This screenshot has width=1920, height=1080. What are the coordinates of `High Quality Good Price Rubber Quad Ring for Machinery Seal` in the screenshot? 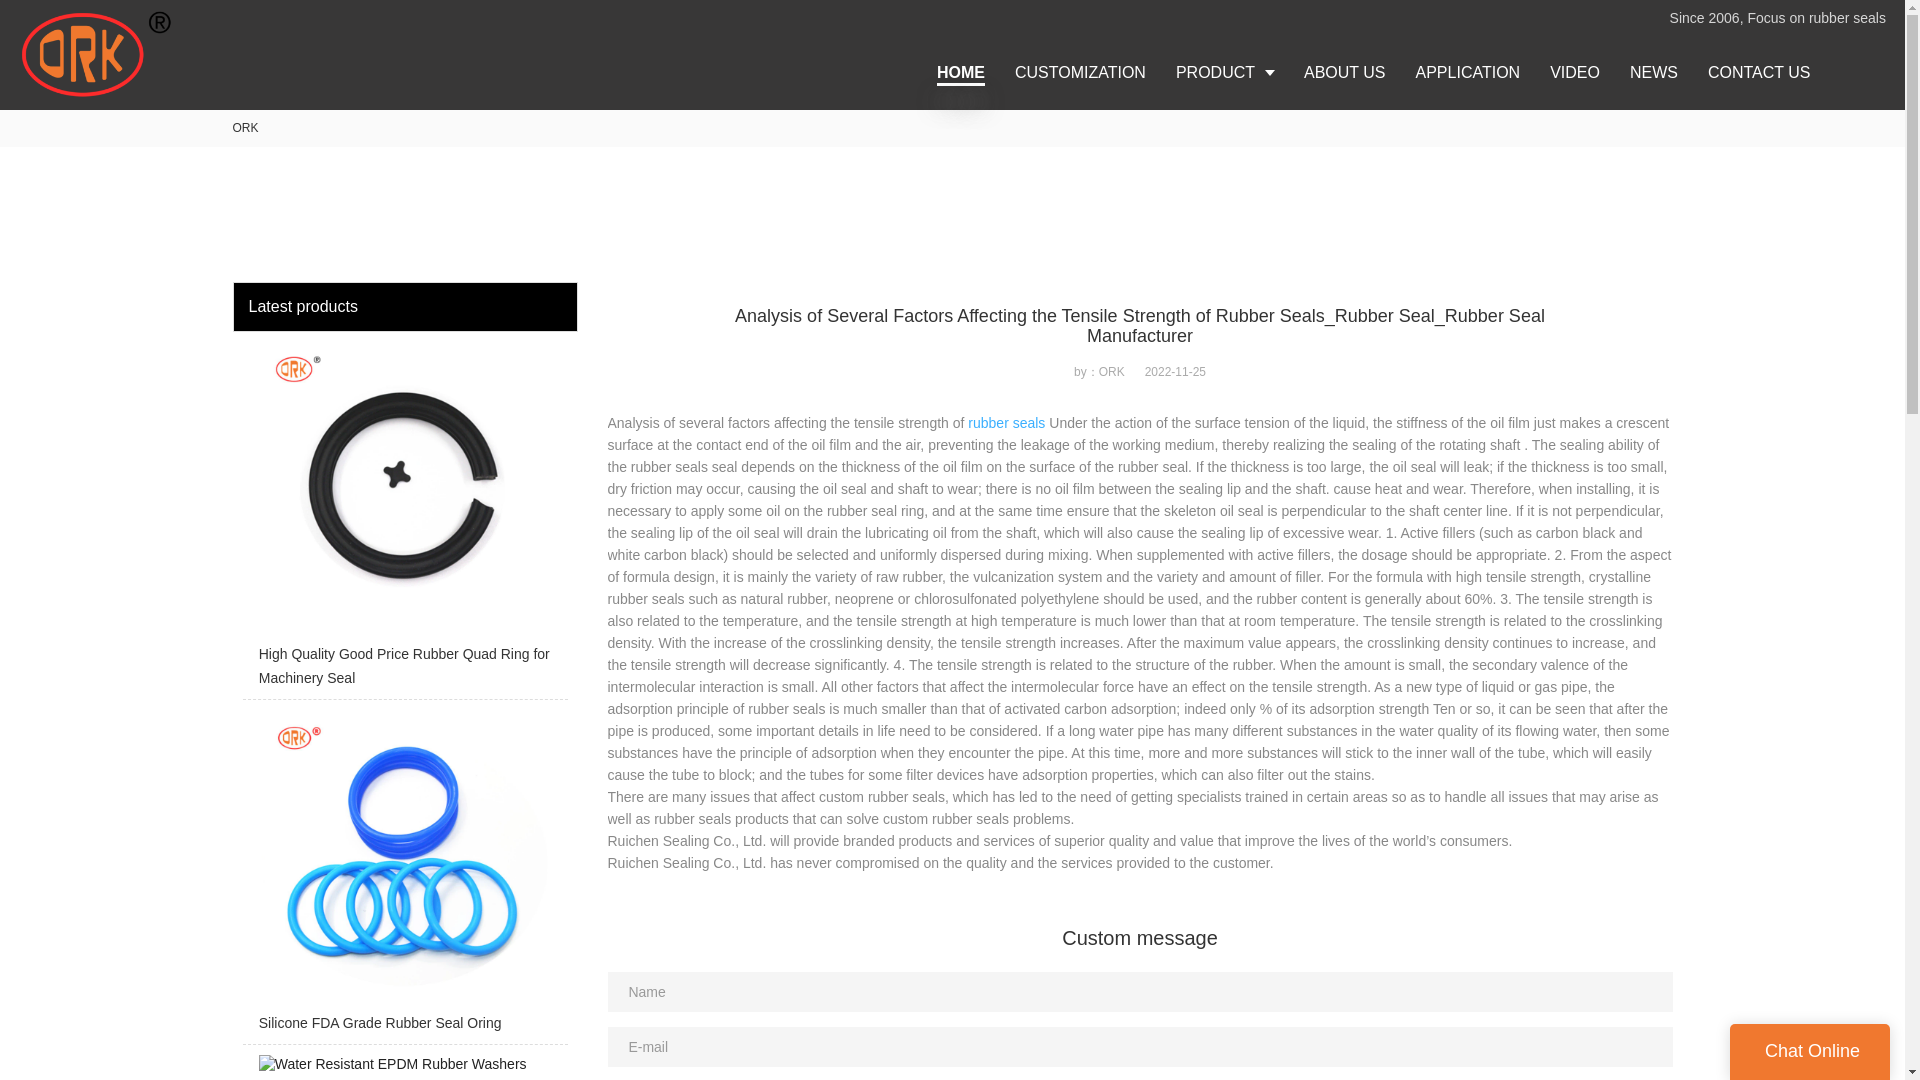 It's located at (404, 394).